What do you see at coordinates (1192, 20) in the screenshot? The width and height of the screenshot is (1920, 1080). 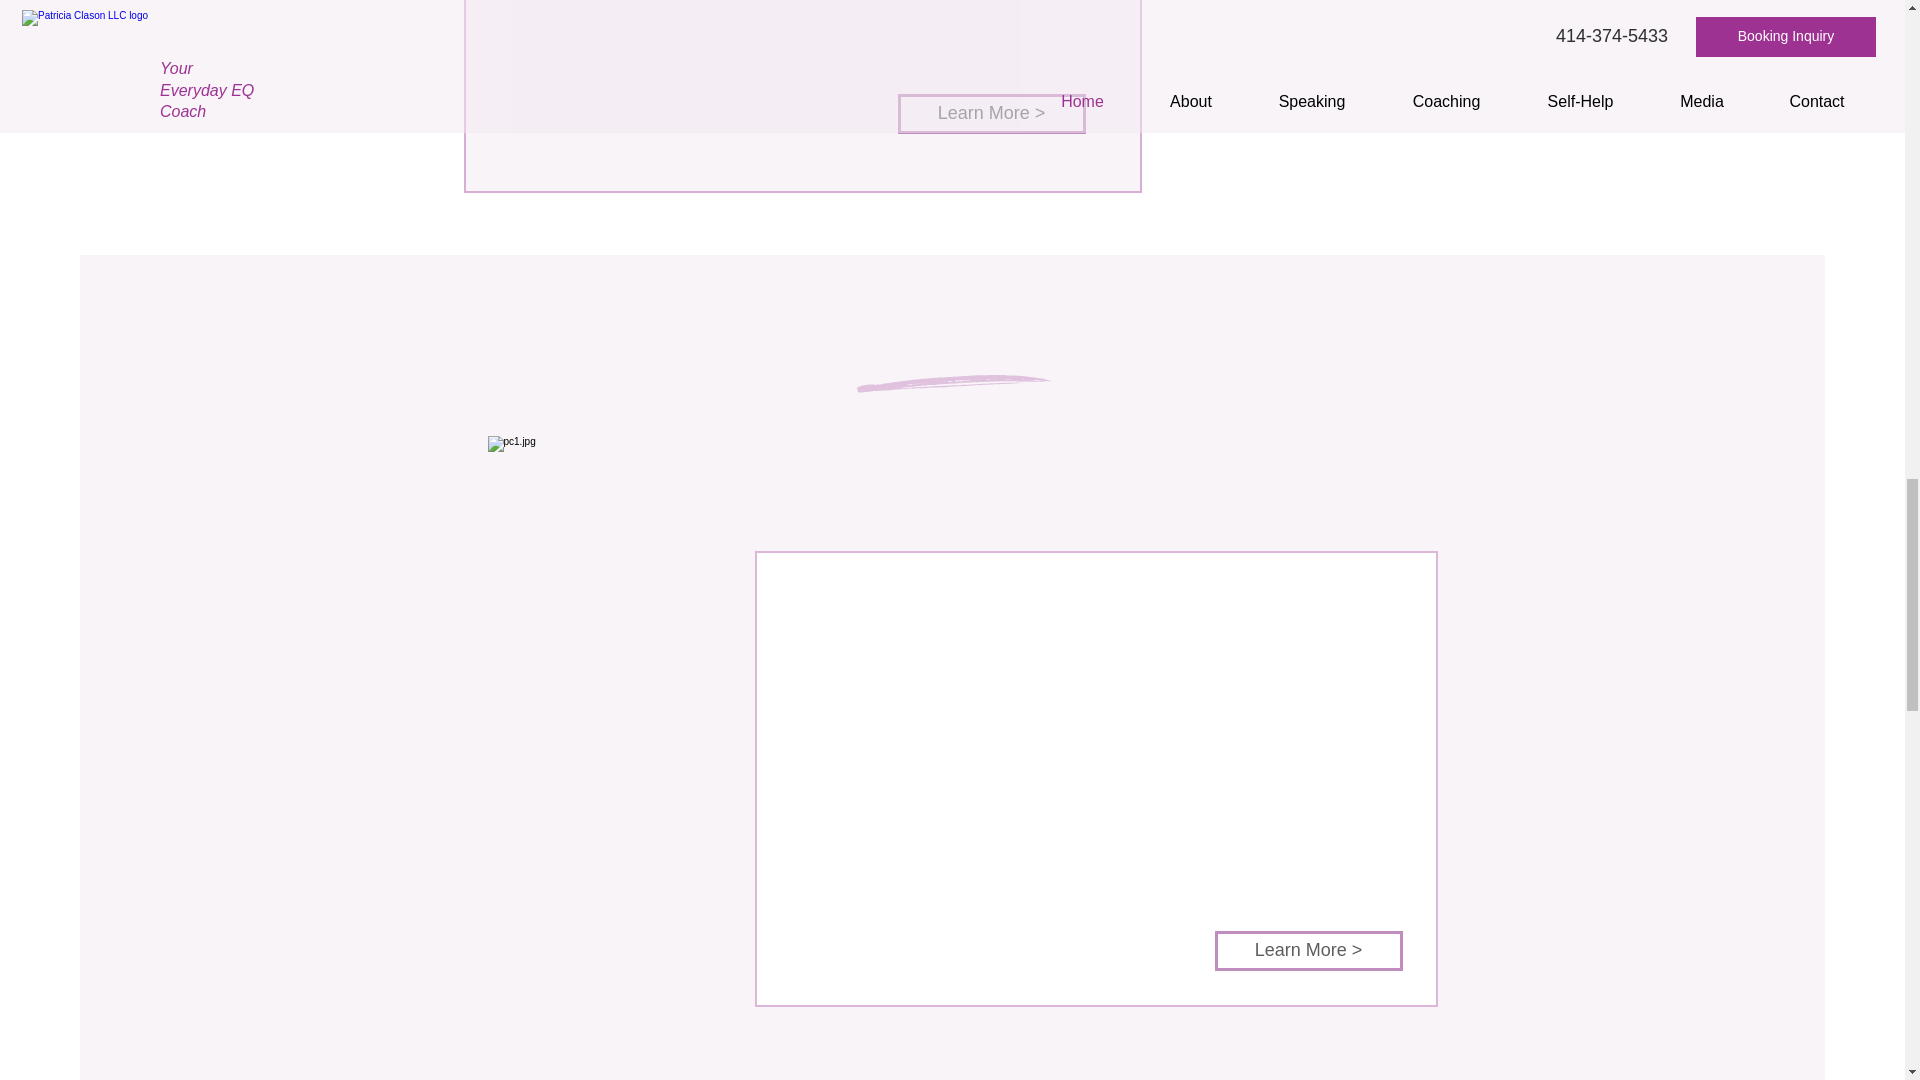 I see `Patricia Clason Speaking` at bounding box center [1192, 20].